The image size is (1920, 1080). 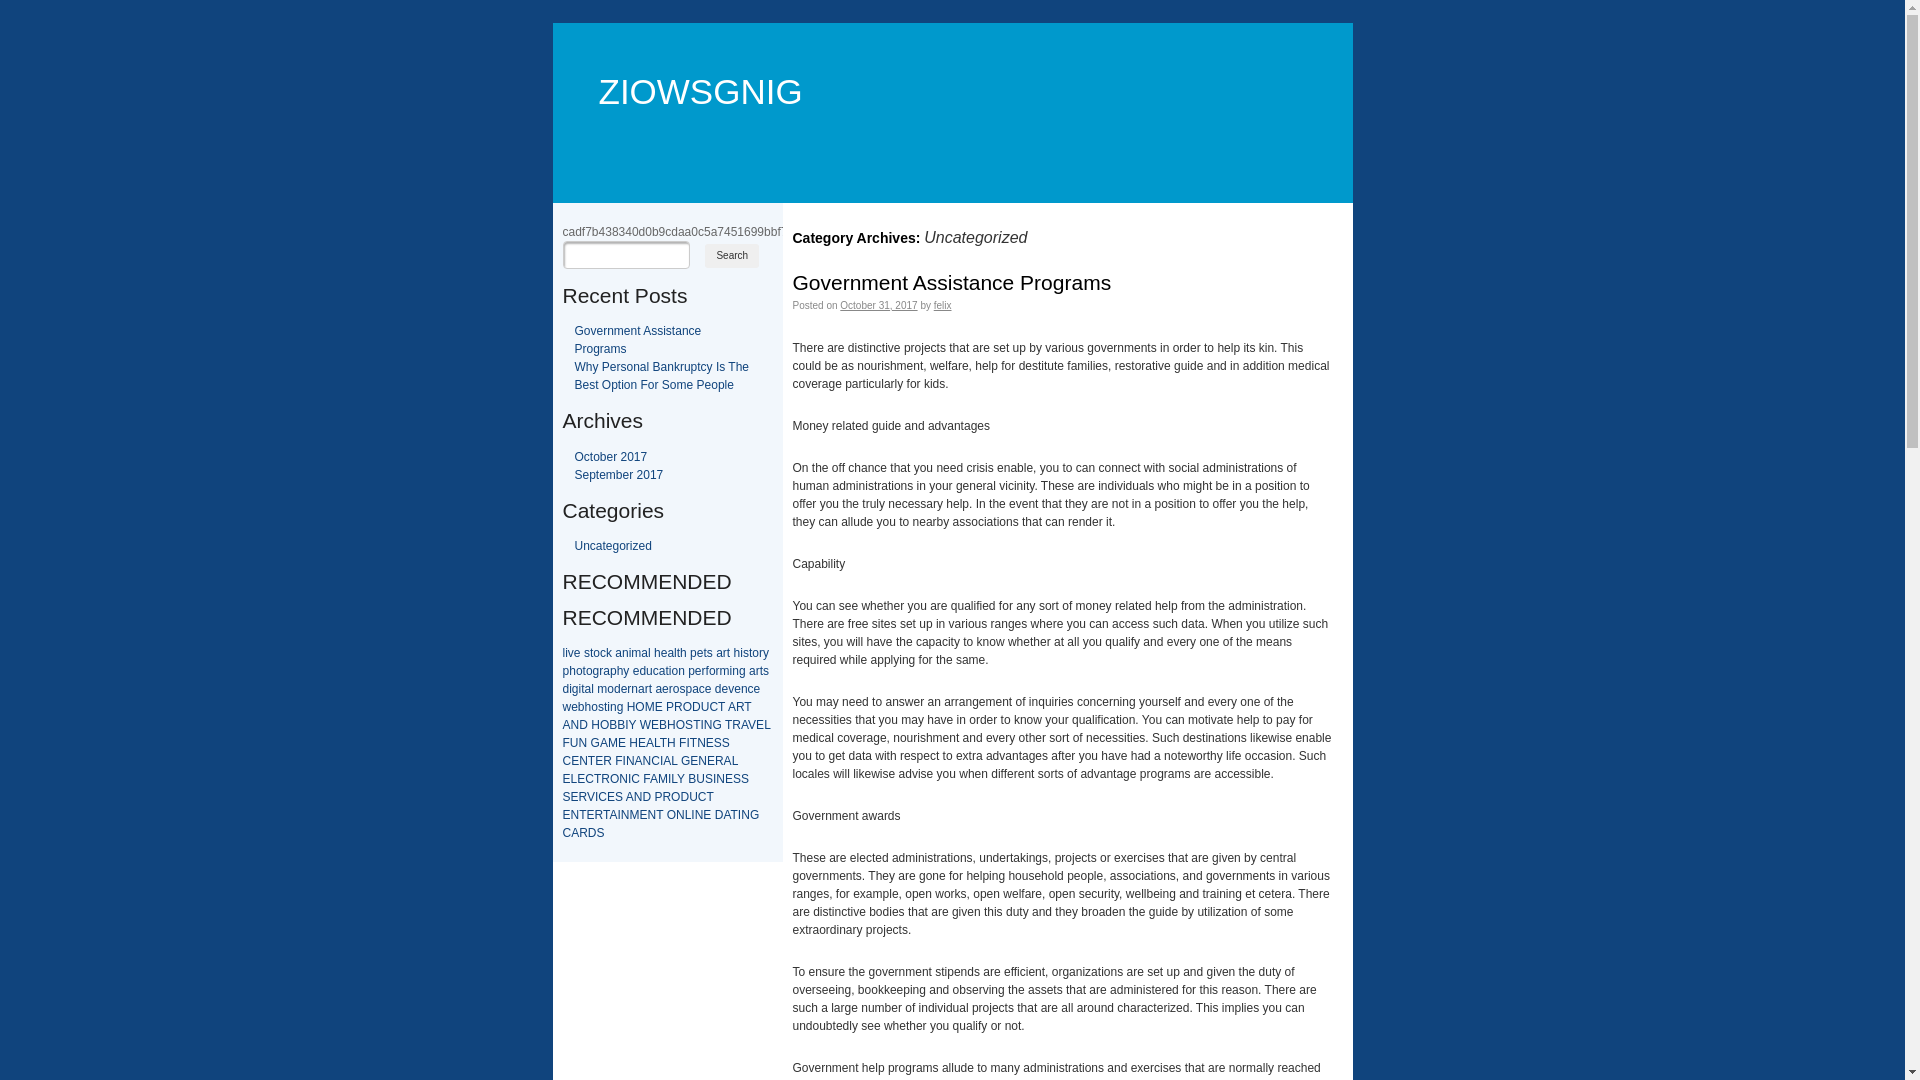 What do you see at coordinates (621, 725) in the screenshot?
I see `B` at bounding box center [621, 725].